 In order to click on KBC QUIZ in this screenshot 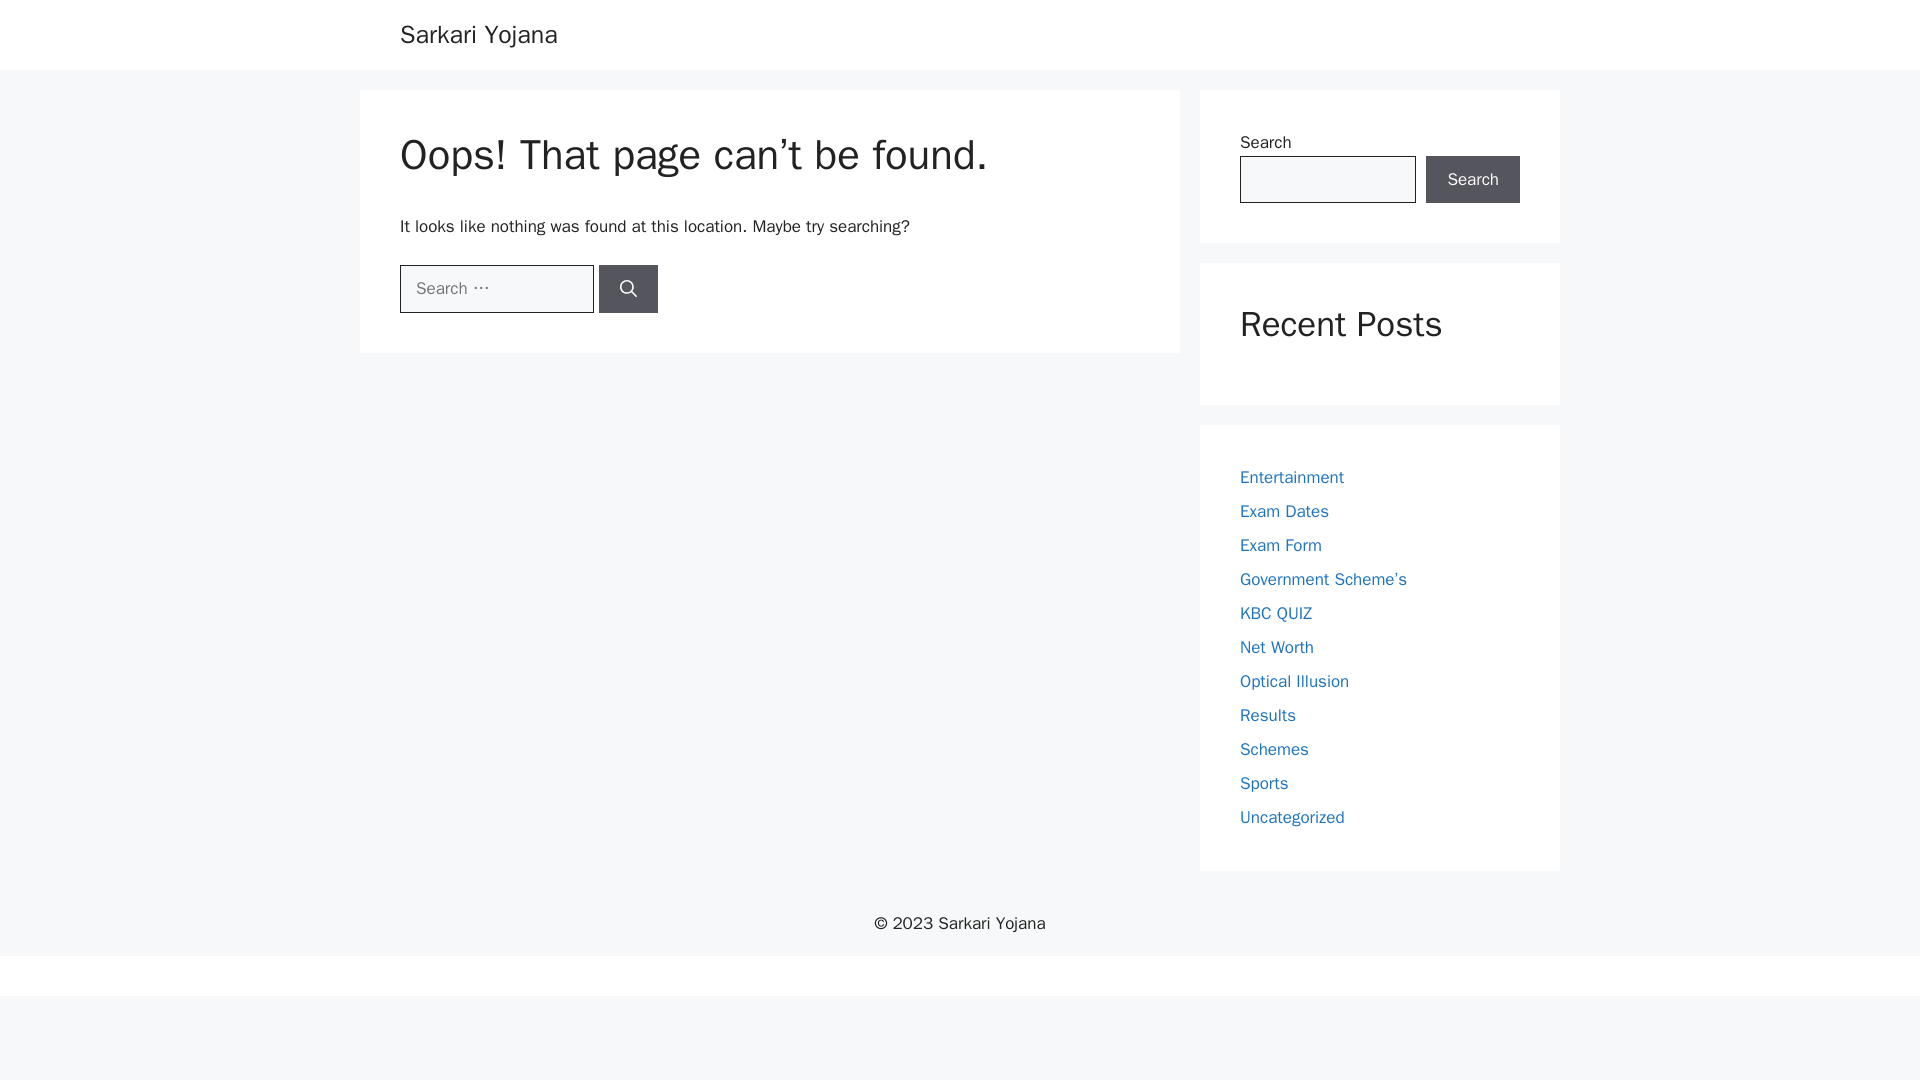, I will do `click(1276, 613)`.